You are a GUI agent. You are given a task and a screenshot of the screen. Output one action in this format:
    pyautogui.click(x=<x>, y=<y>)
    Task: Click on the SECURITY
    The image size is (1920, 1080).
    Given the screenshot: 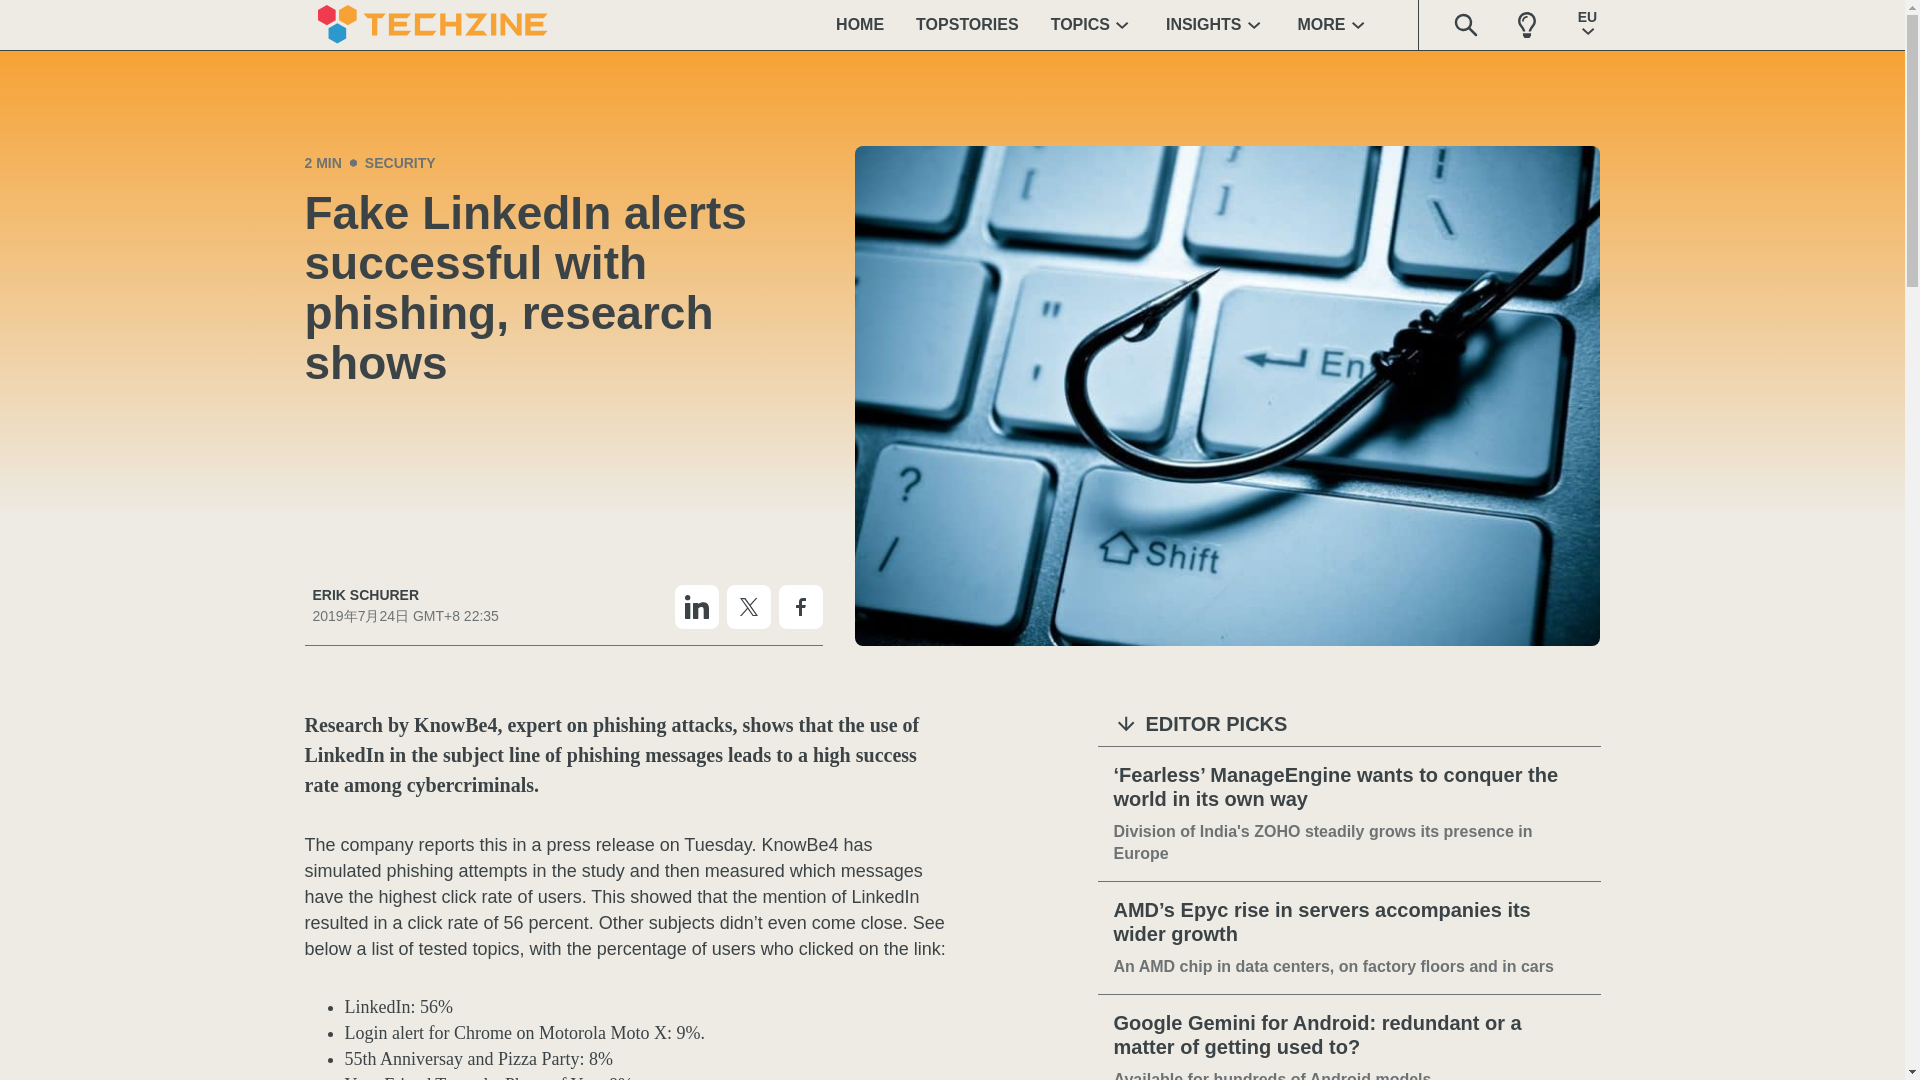 What is the action you would take?
    pyautogui.click(x=400, y=162)
    